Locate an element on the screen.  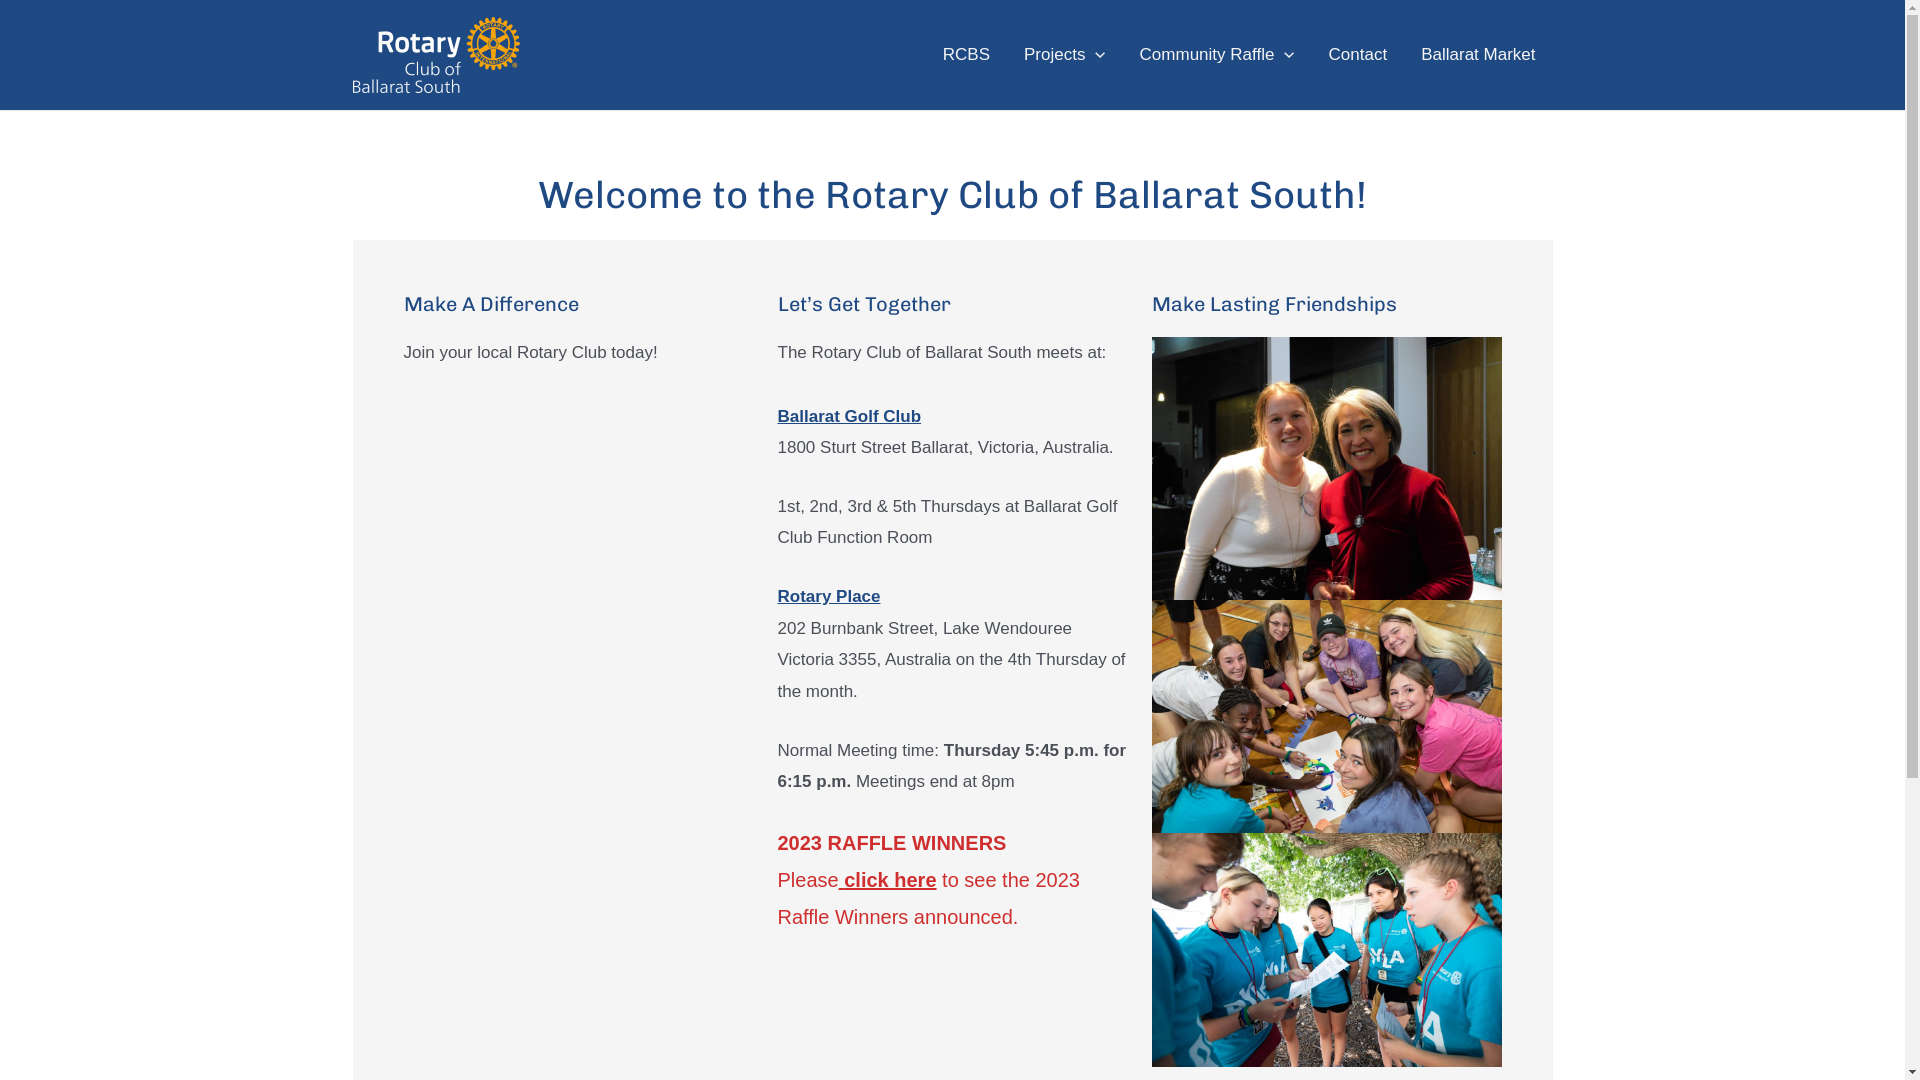
Google Map for Rotary Place is located at coordinates (579, 870).